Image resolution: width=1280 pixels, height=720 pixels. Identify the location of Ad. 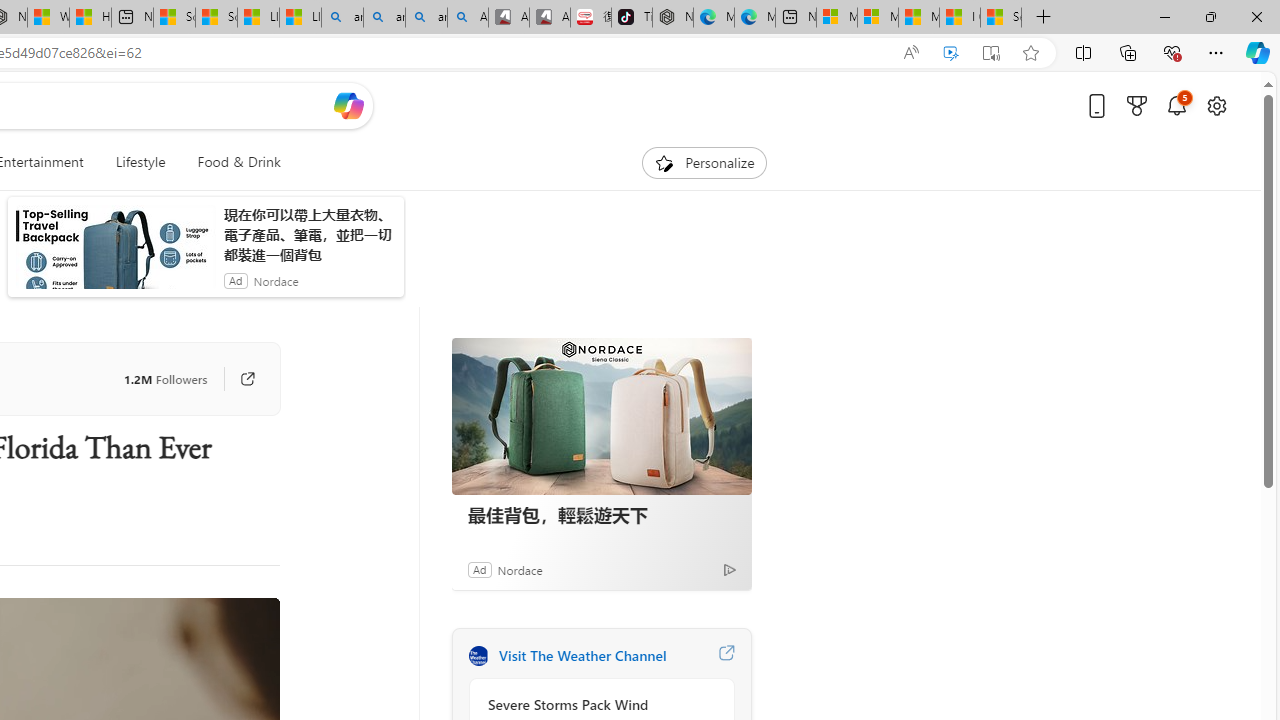
(479, 569).